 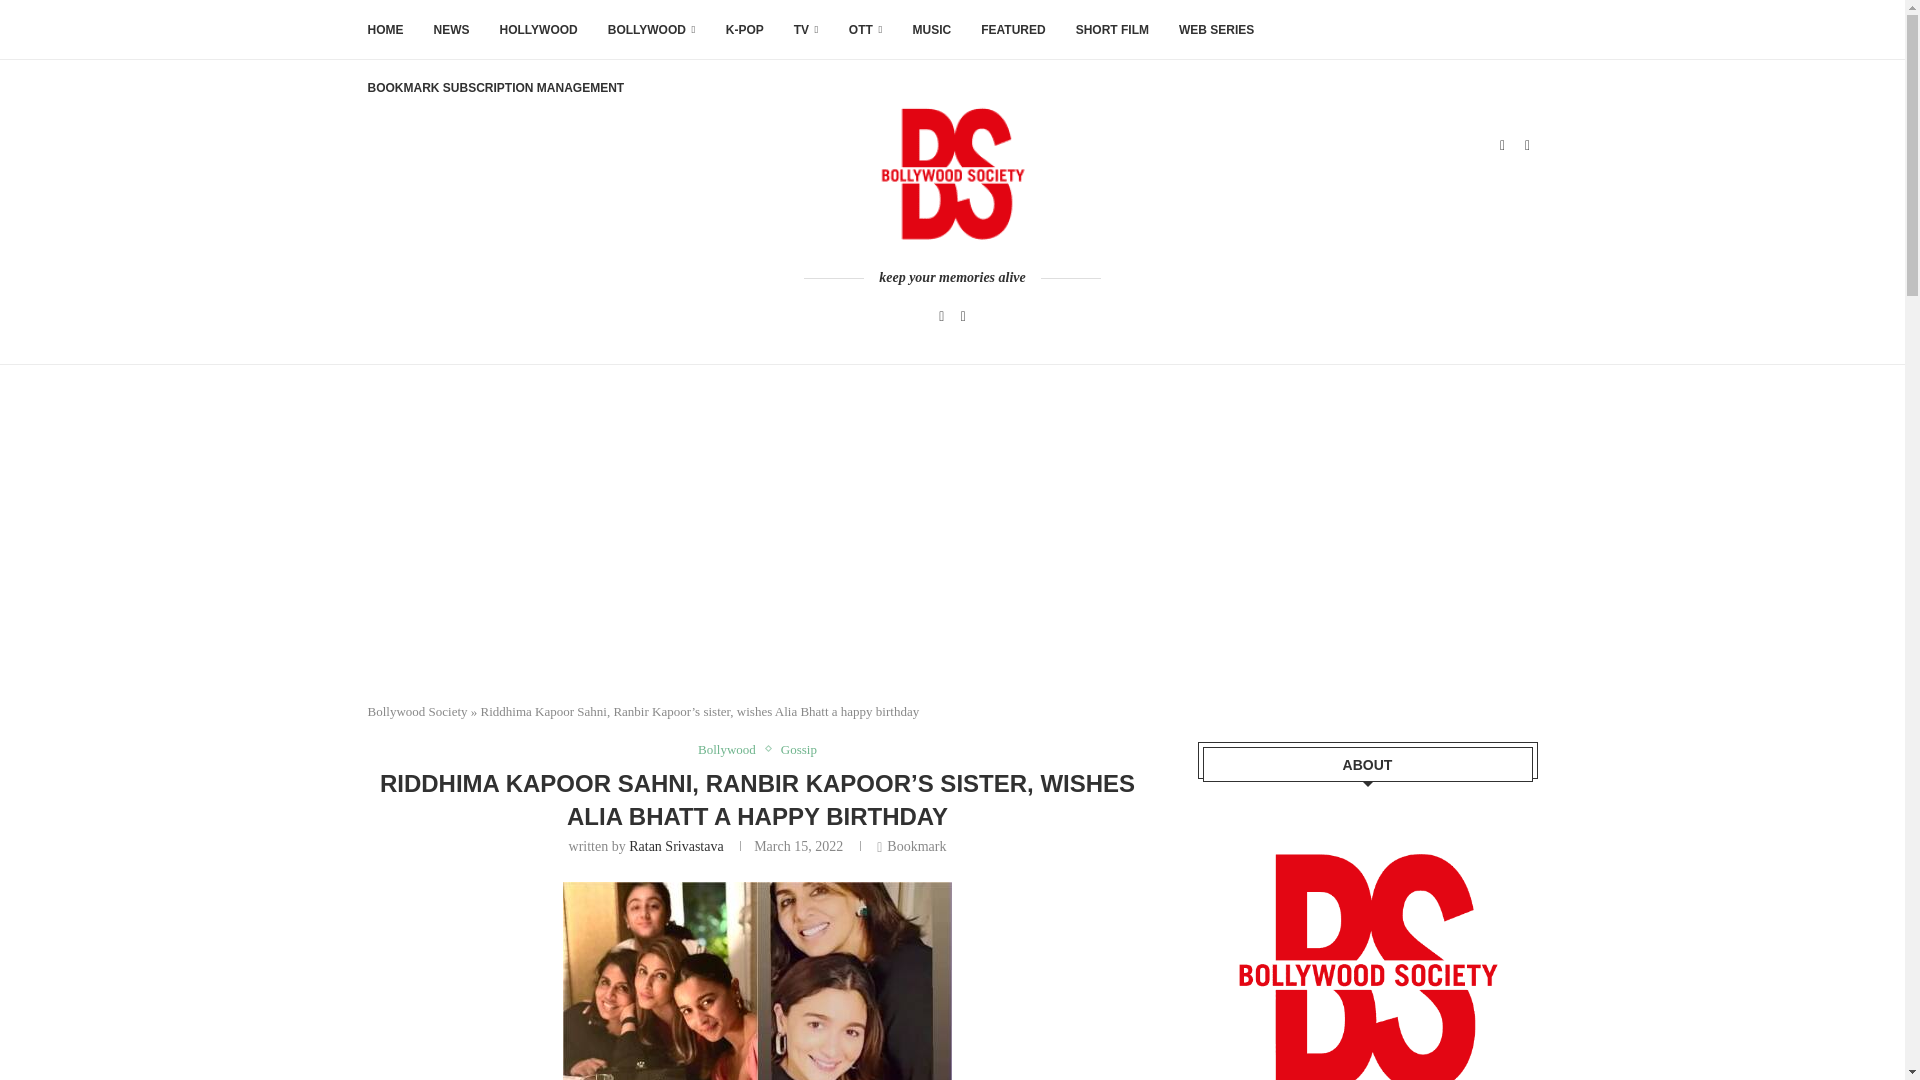 What do you see at coordinates (1112, 30) in the screenshot?
I see `SHORT FILM` at bounding box center [1112, 30].